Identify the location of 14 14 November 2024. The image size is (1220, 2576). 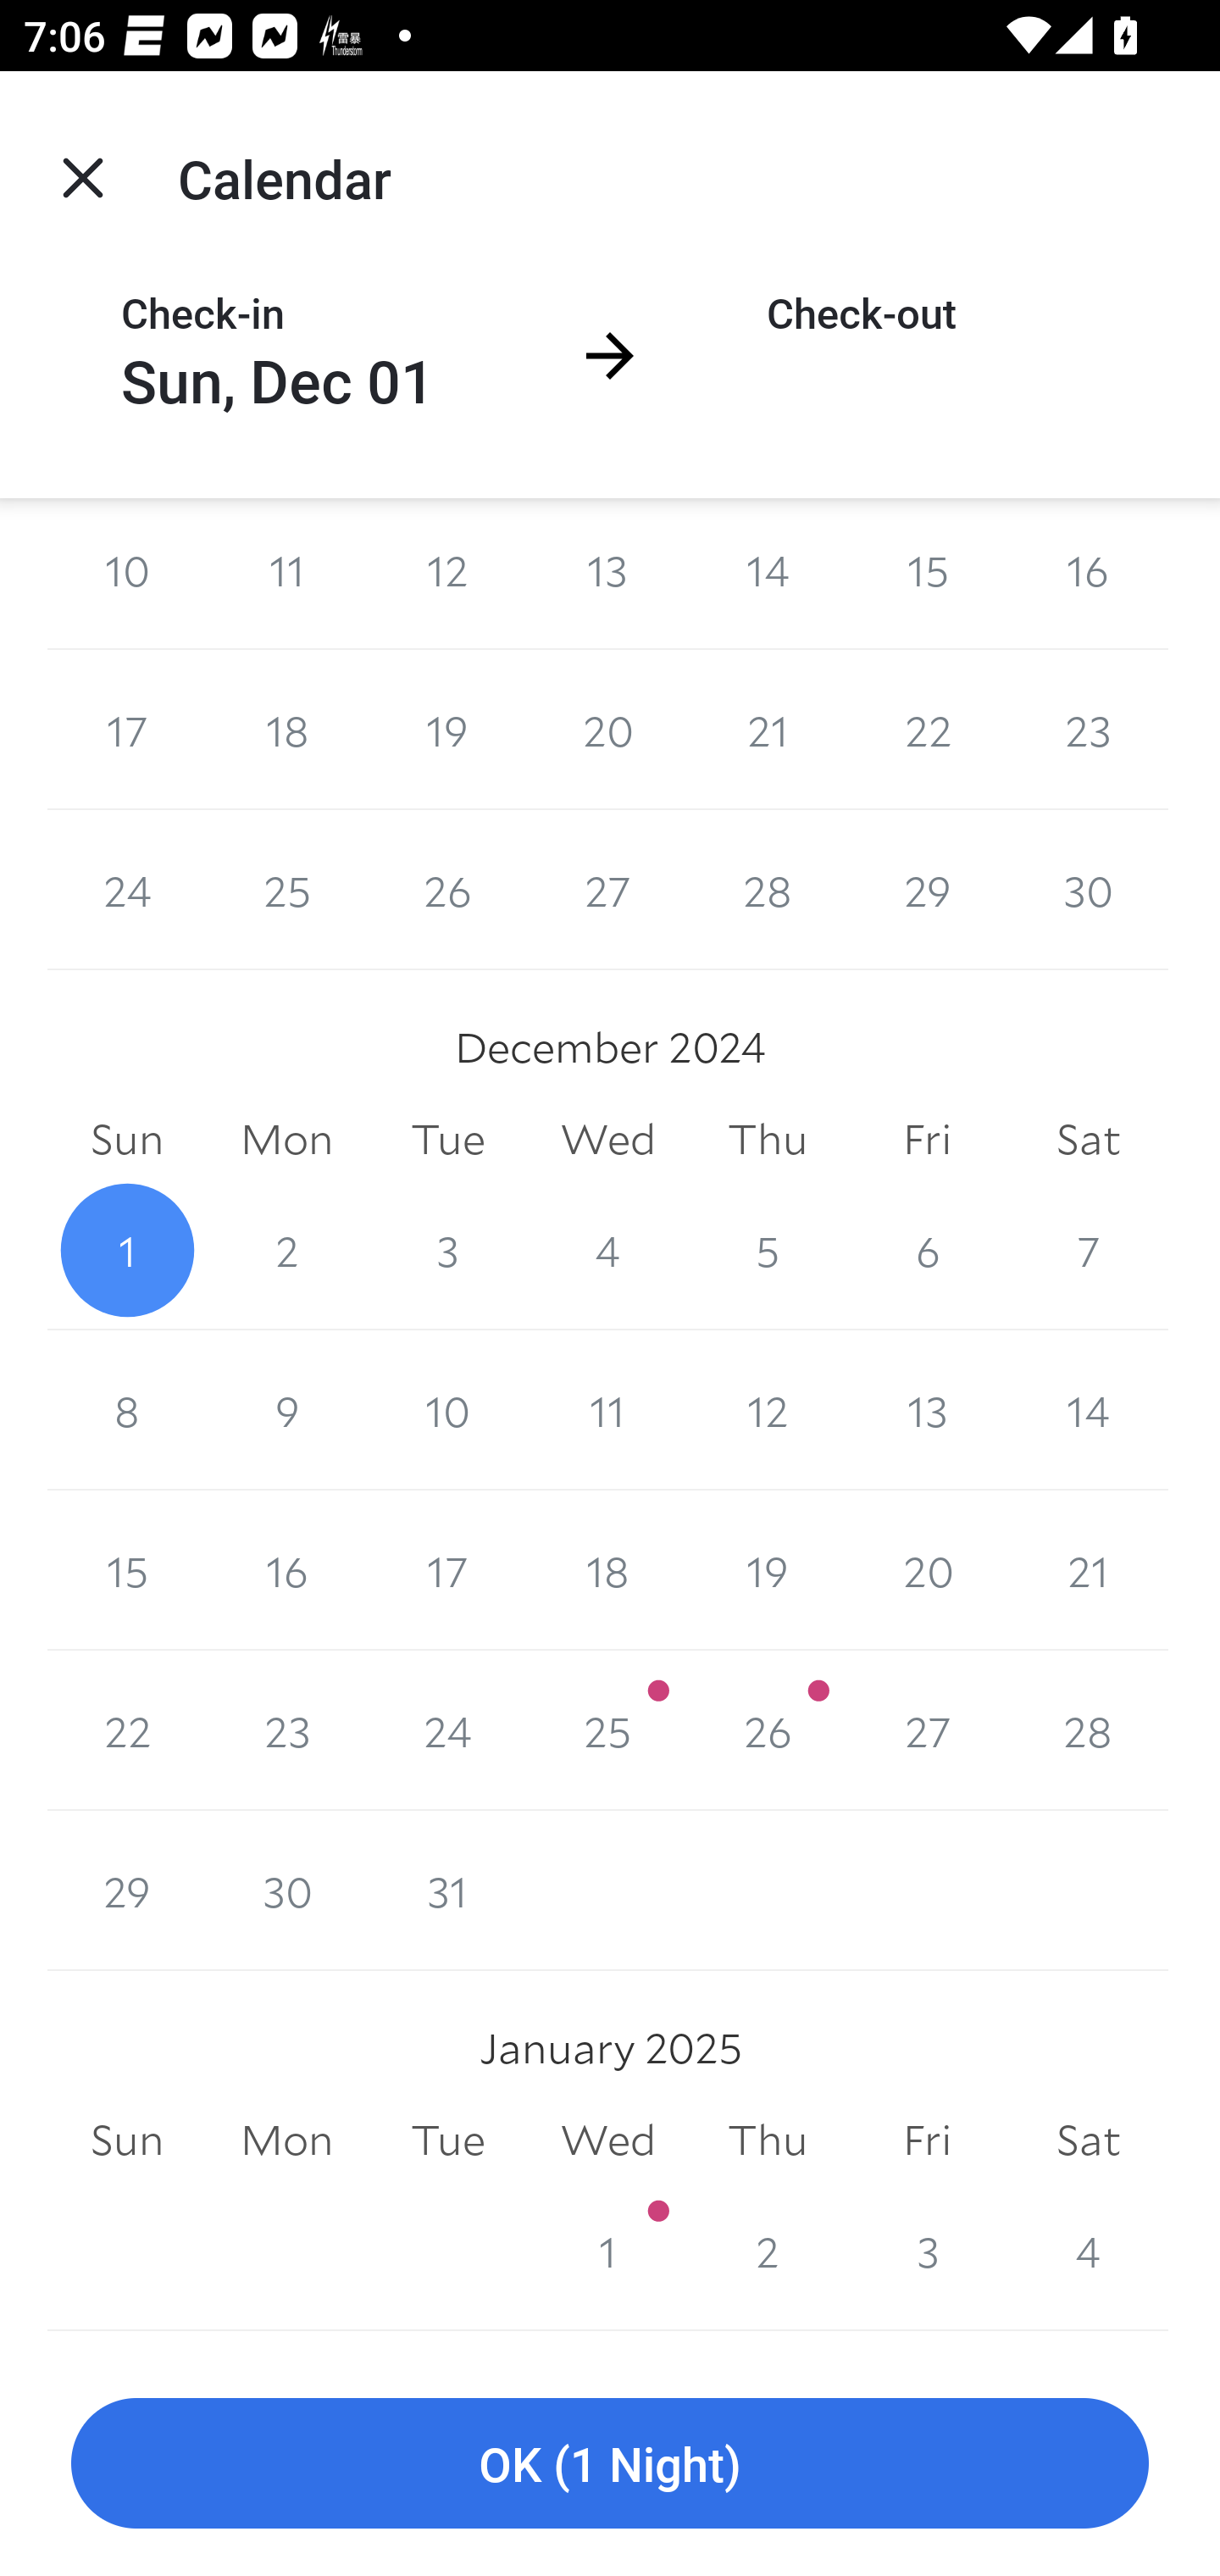
(768, 573).